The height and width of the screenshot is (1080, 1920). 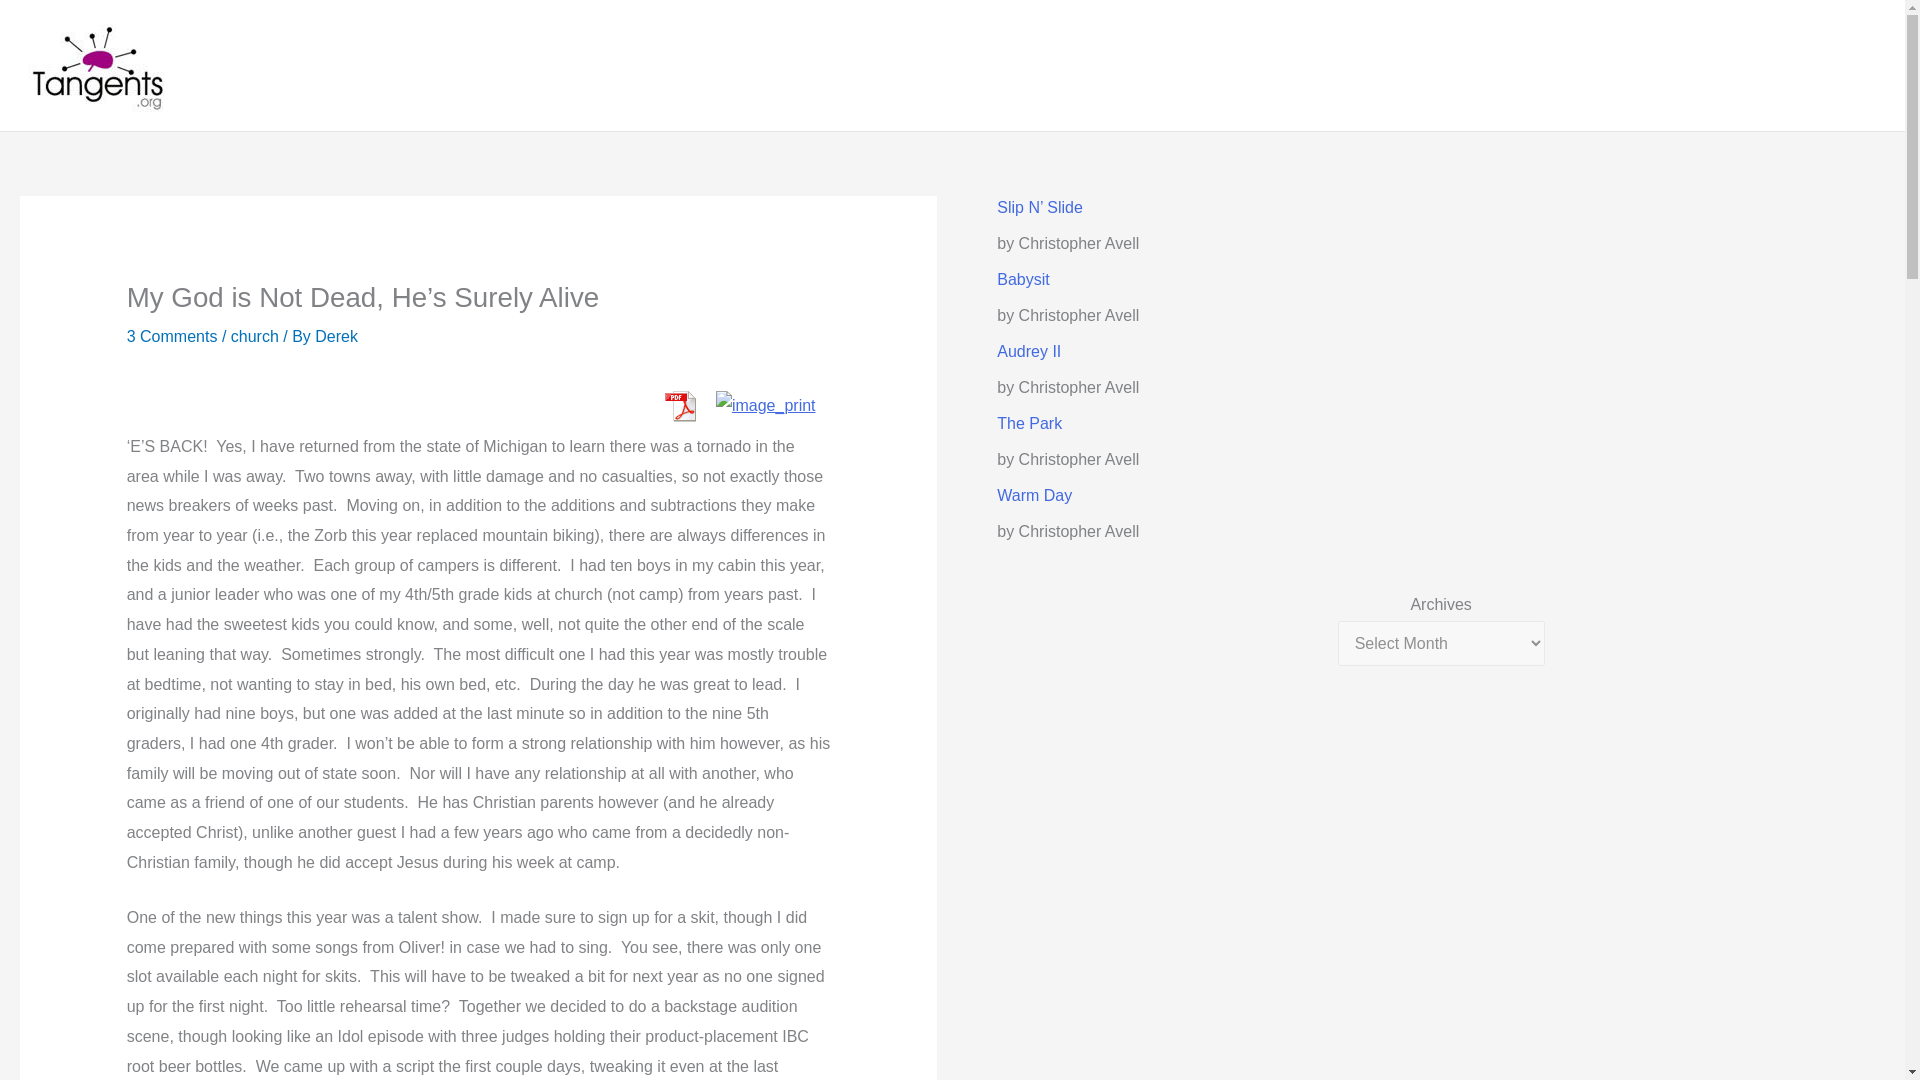 What do you see at coordinates (1022, 280) in the screenshot?
I see `Babysit` at bounding box center [1022, 280].